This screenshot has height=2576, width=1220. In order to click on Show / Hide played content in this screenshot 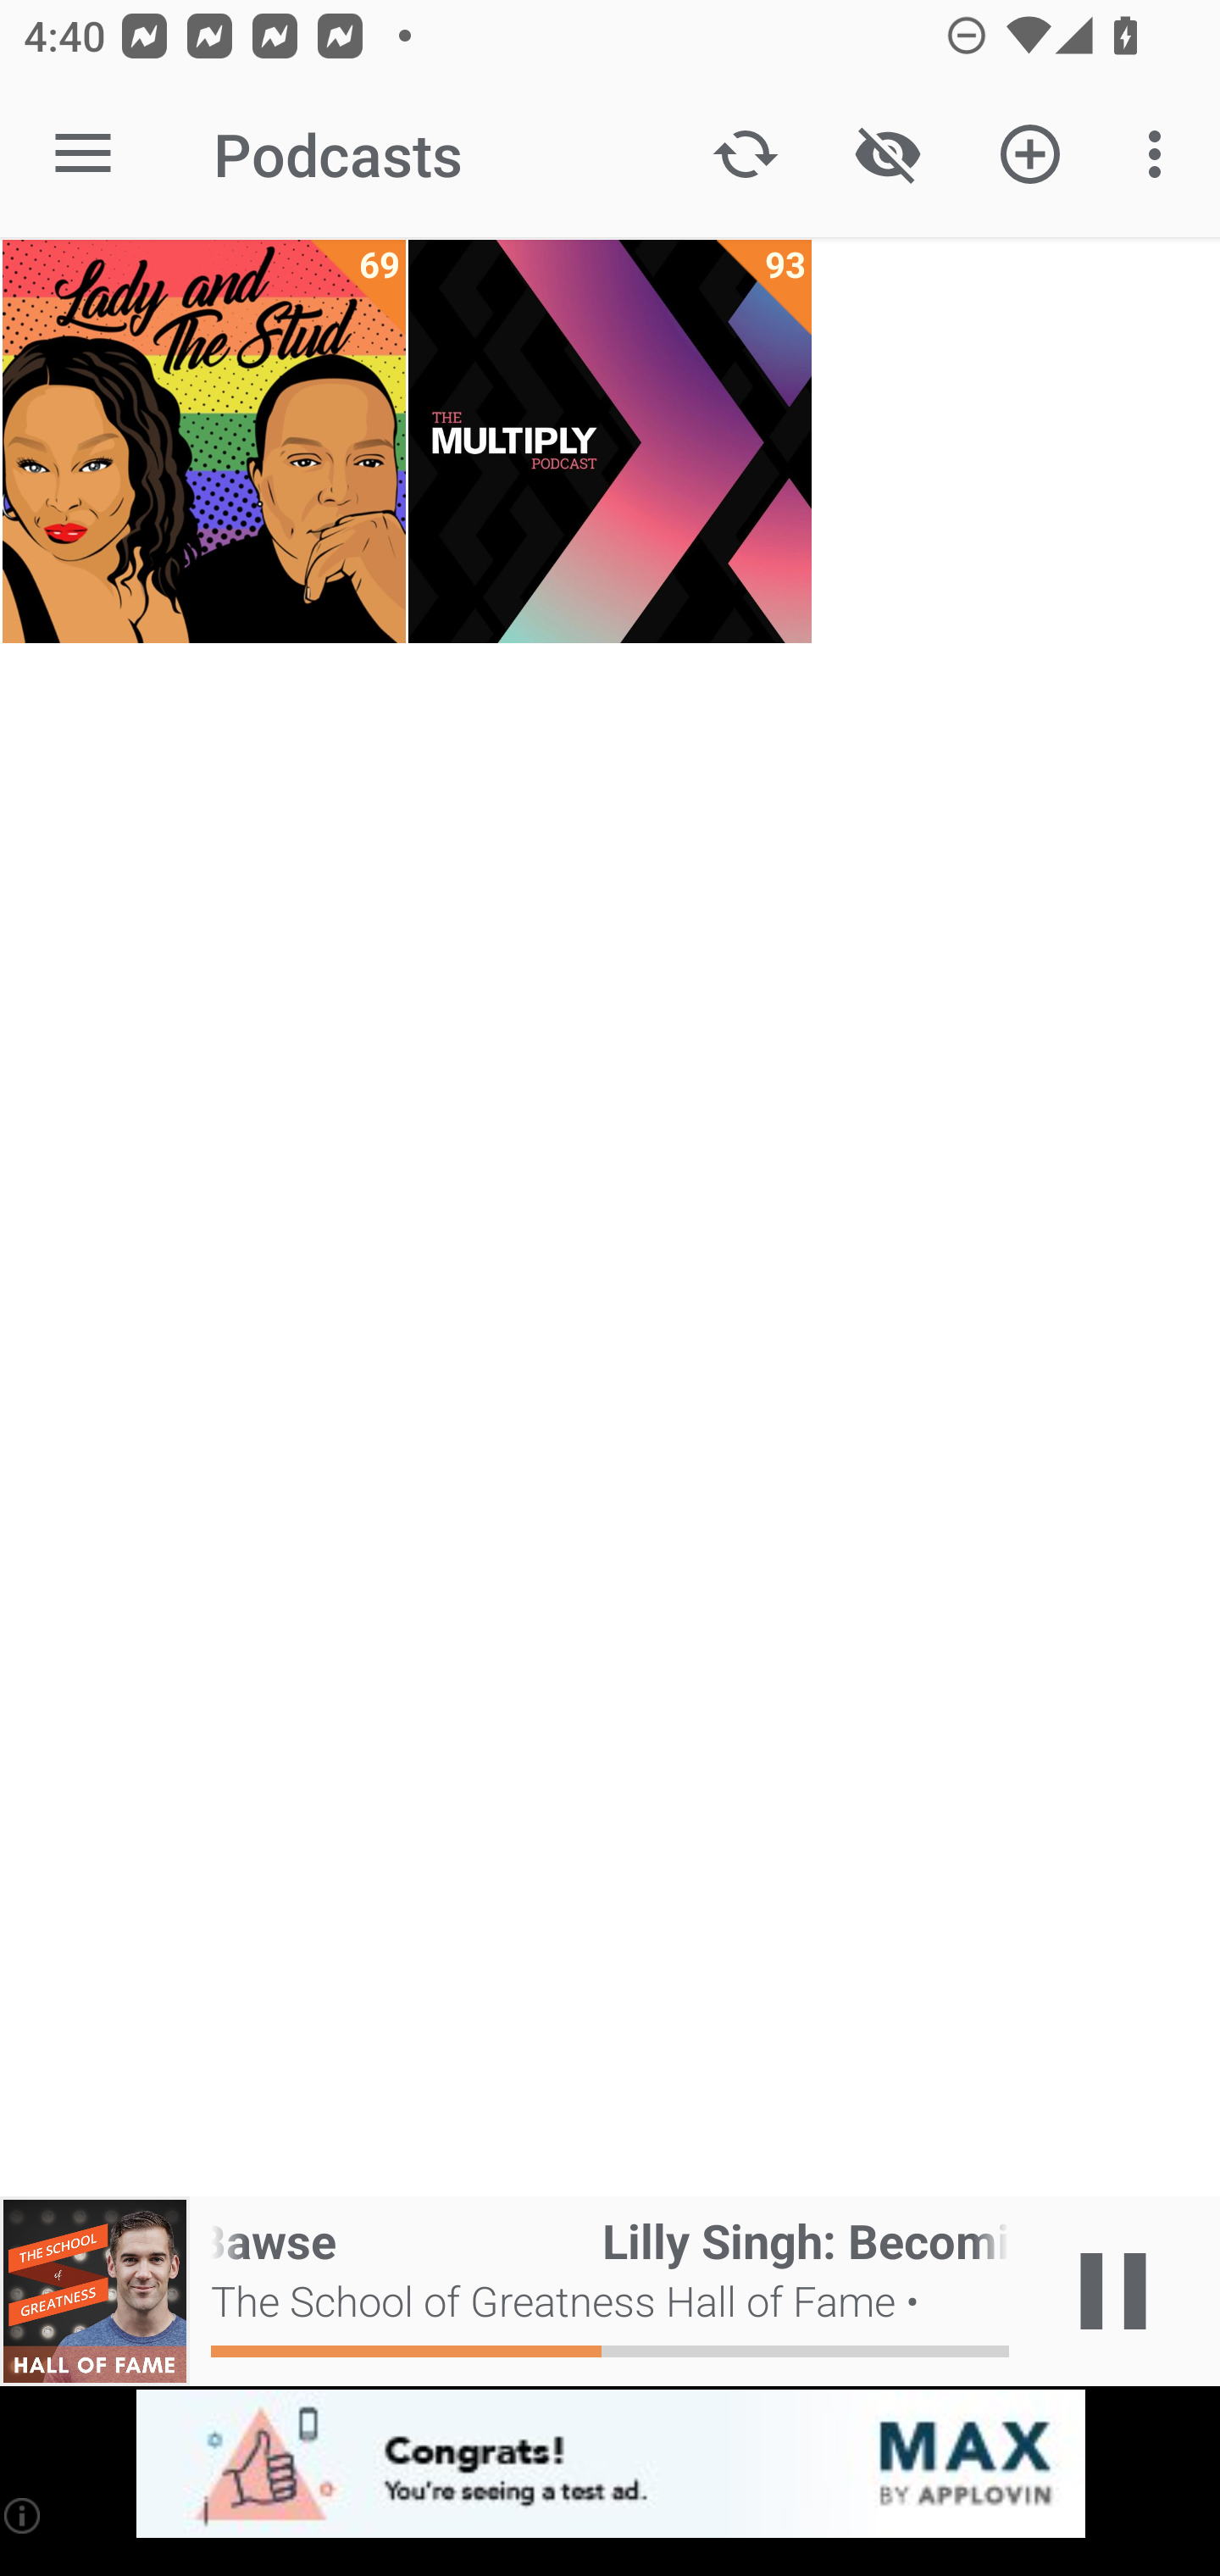, I will do `click(887, 154)`.